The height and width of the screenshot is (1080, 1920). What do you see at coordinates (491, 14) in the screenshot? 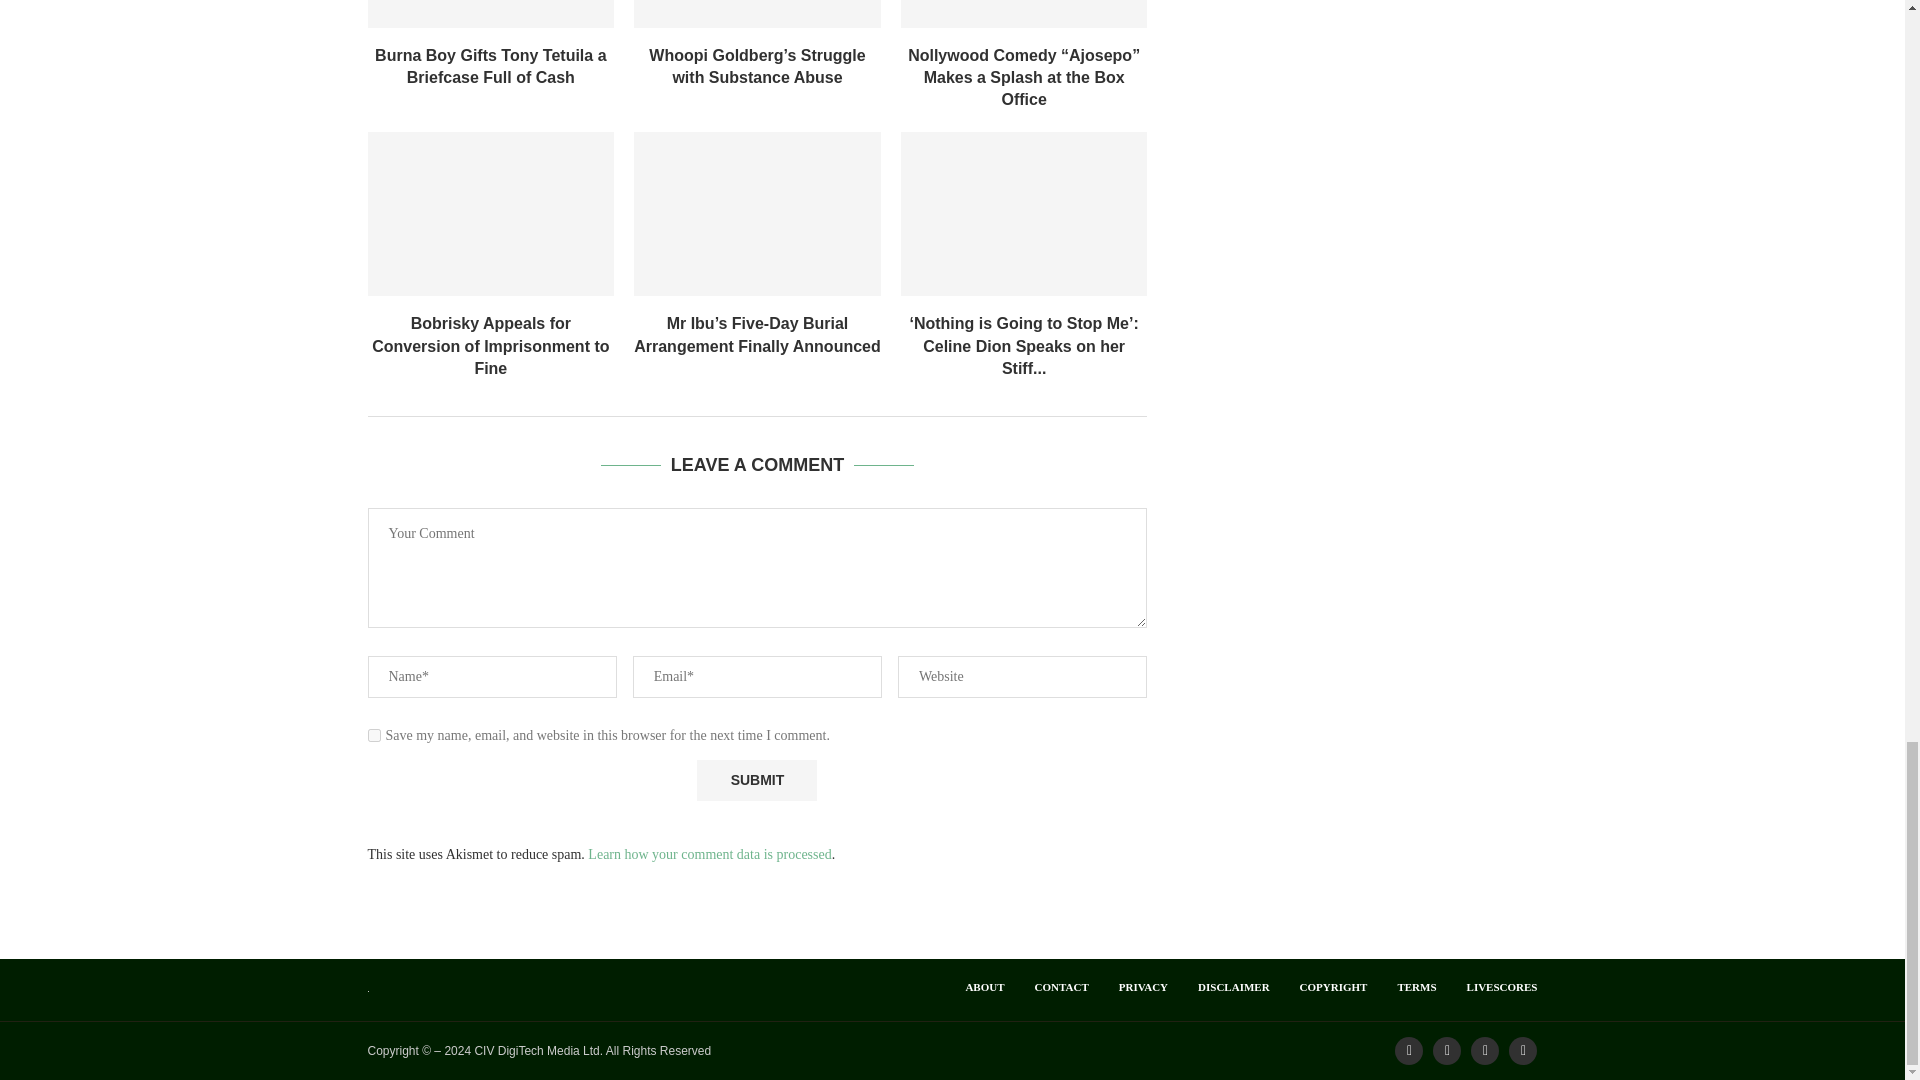
I see `Burna Boy Gifts Tony Tetuila a Briefcase Full of Cash` at bounding box center [491, 14].